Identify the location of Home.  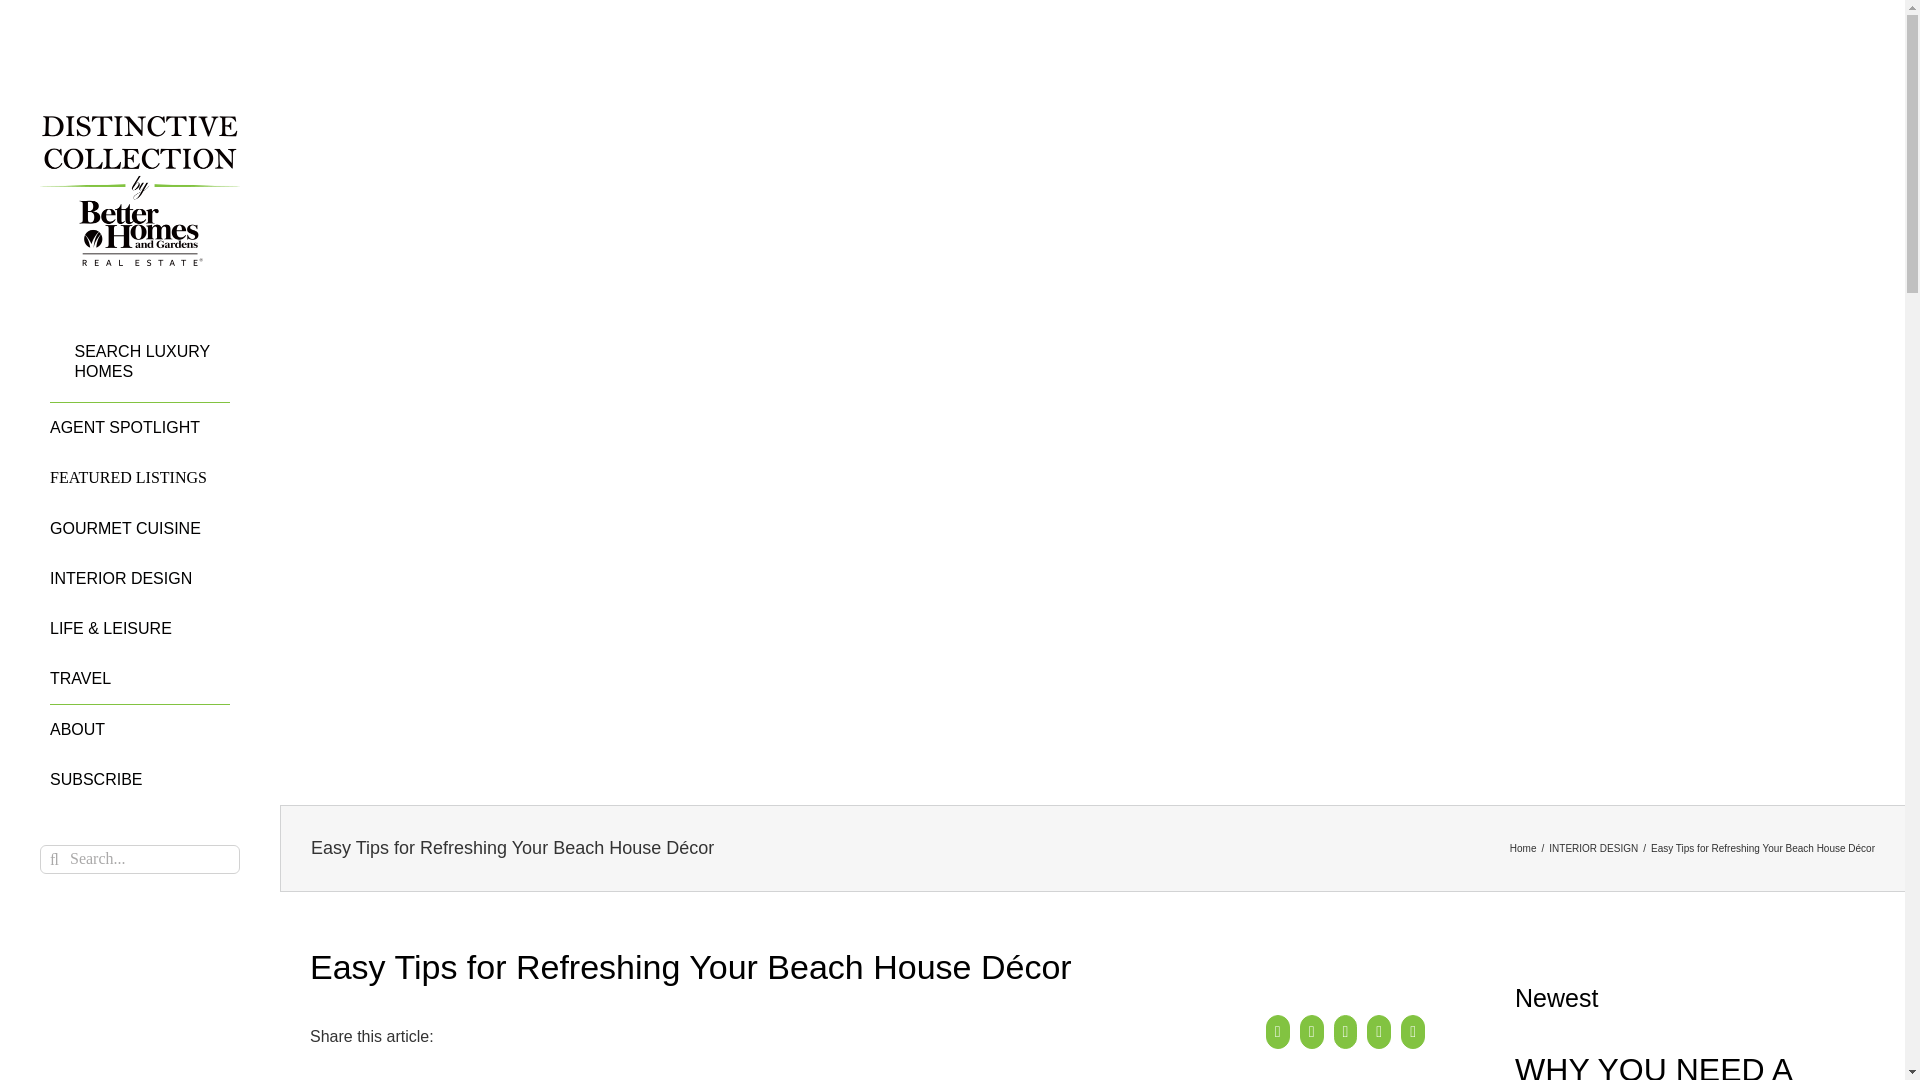
(1523, 848).